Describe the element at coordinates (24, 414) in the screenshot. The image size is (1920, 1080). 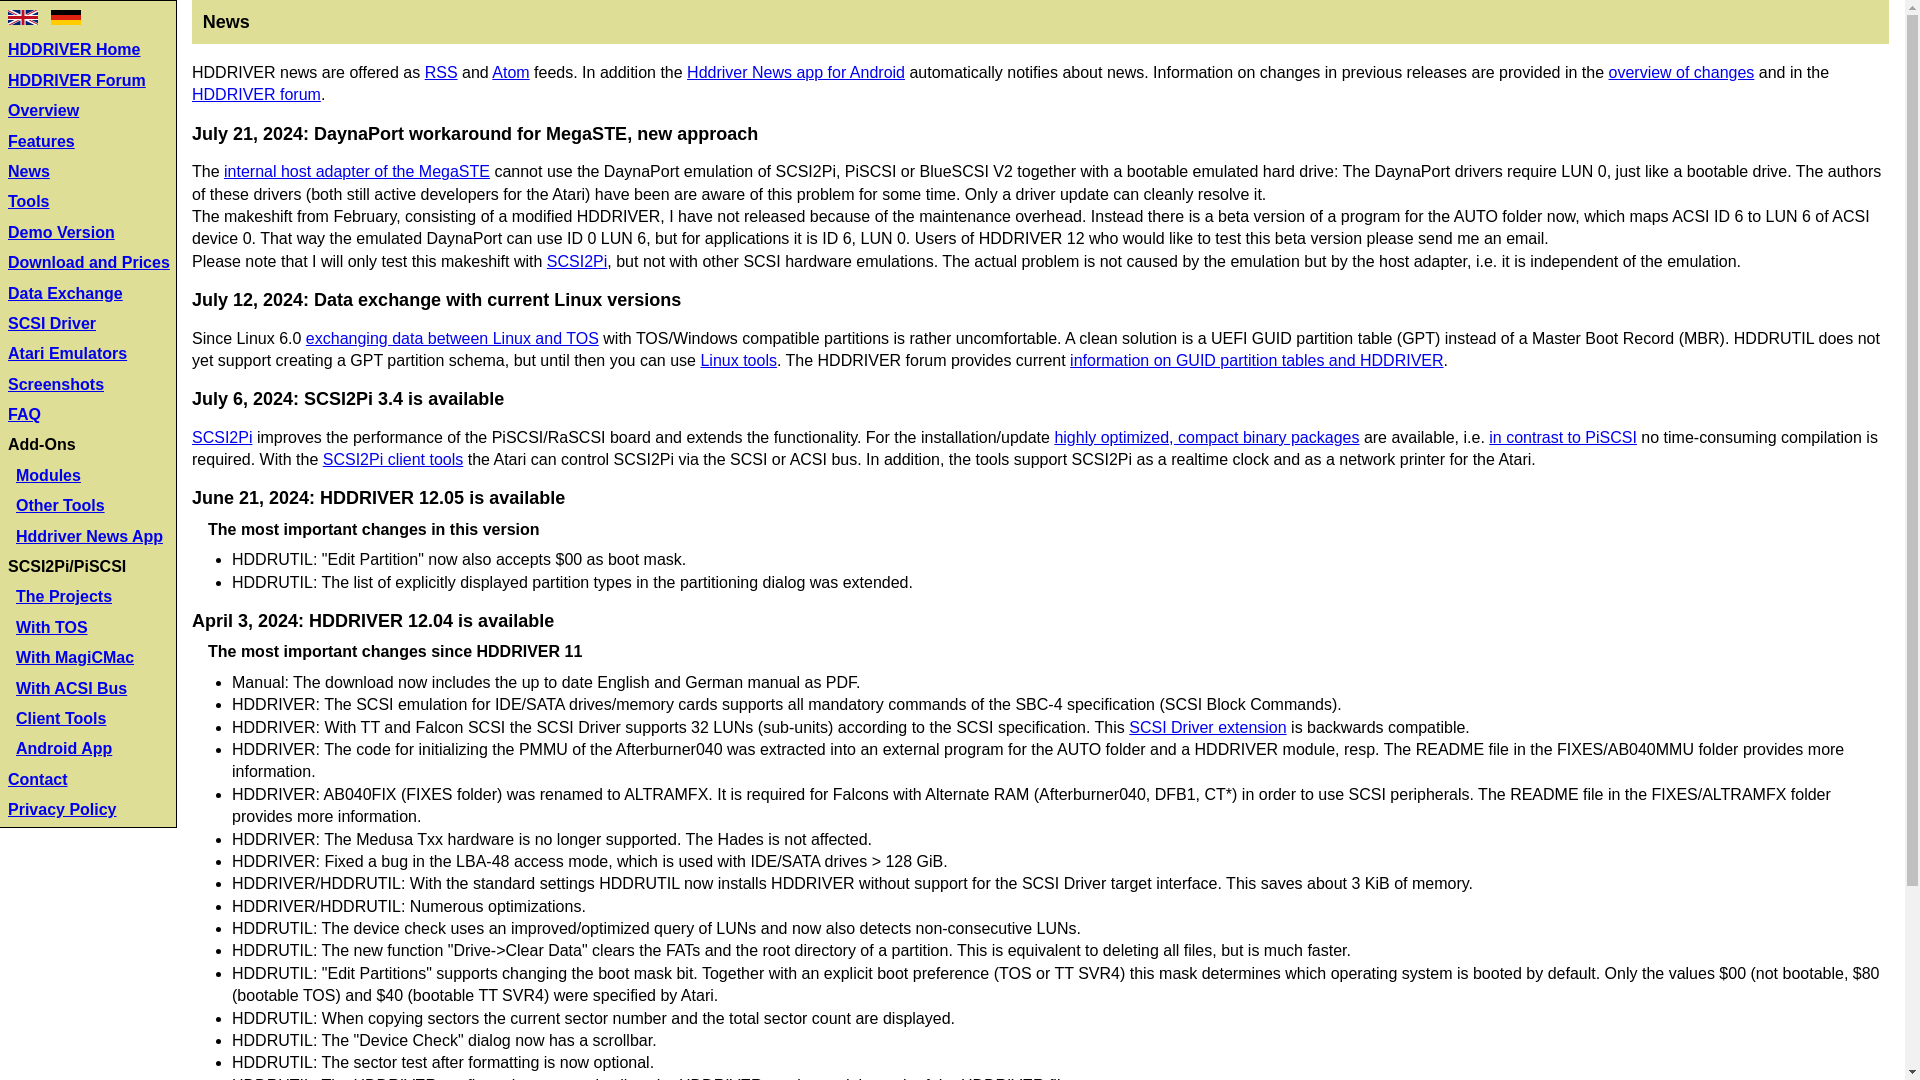
I see `FAQ` at that location.